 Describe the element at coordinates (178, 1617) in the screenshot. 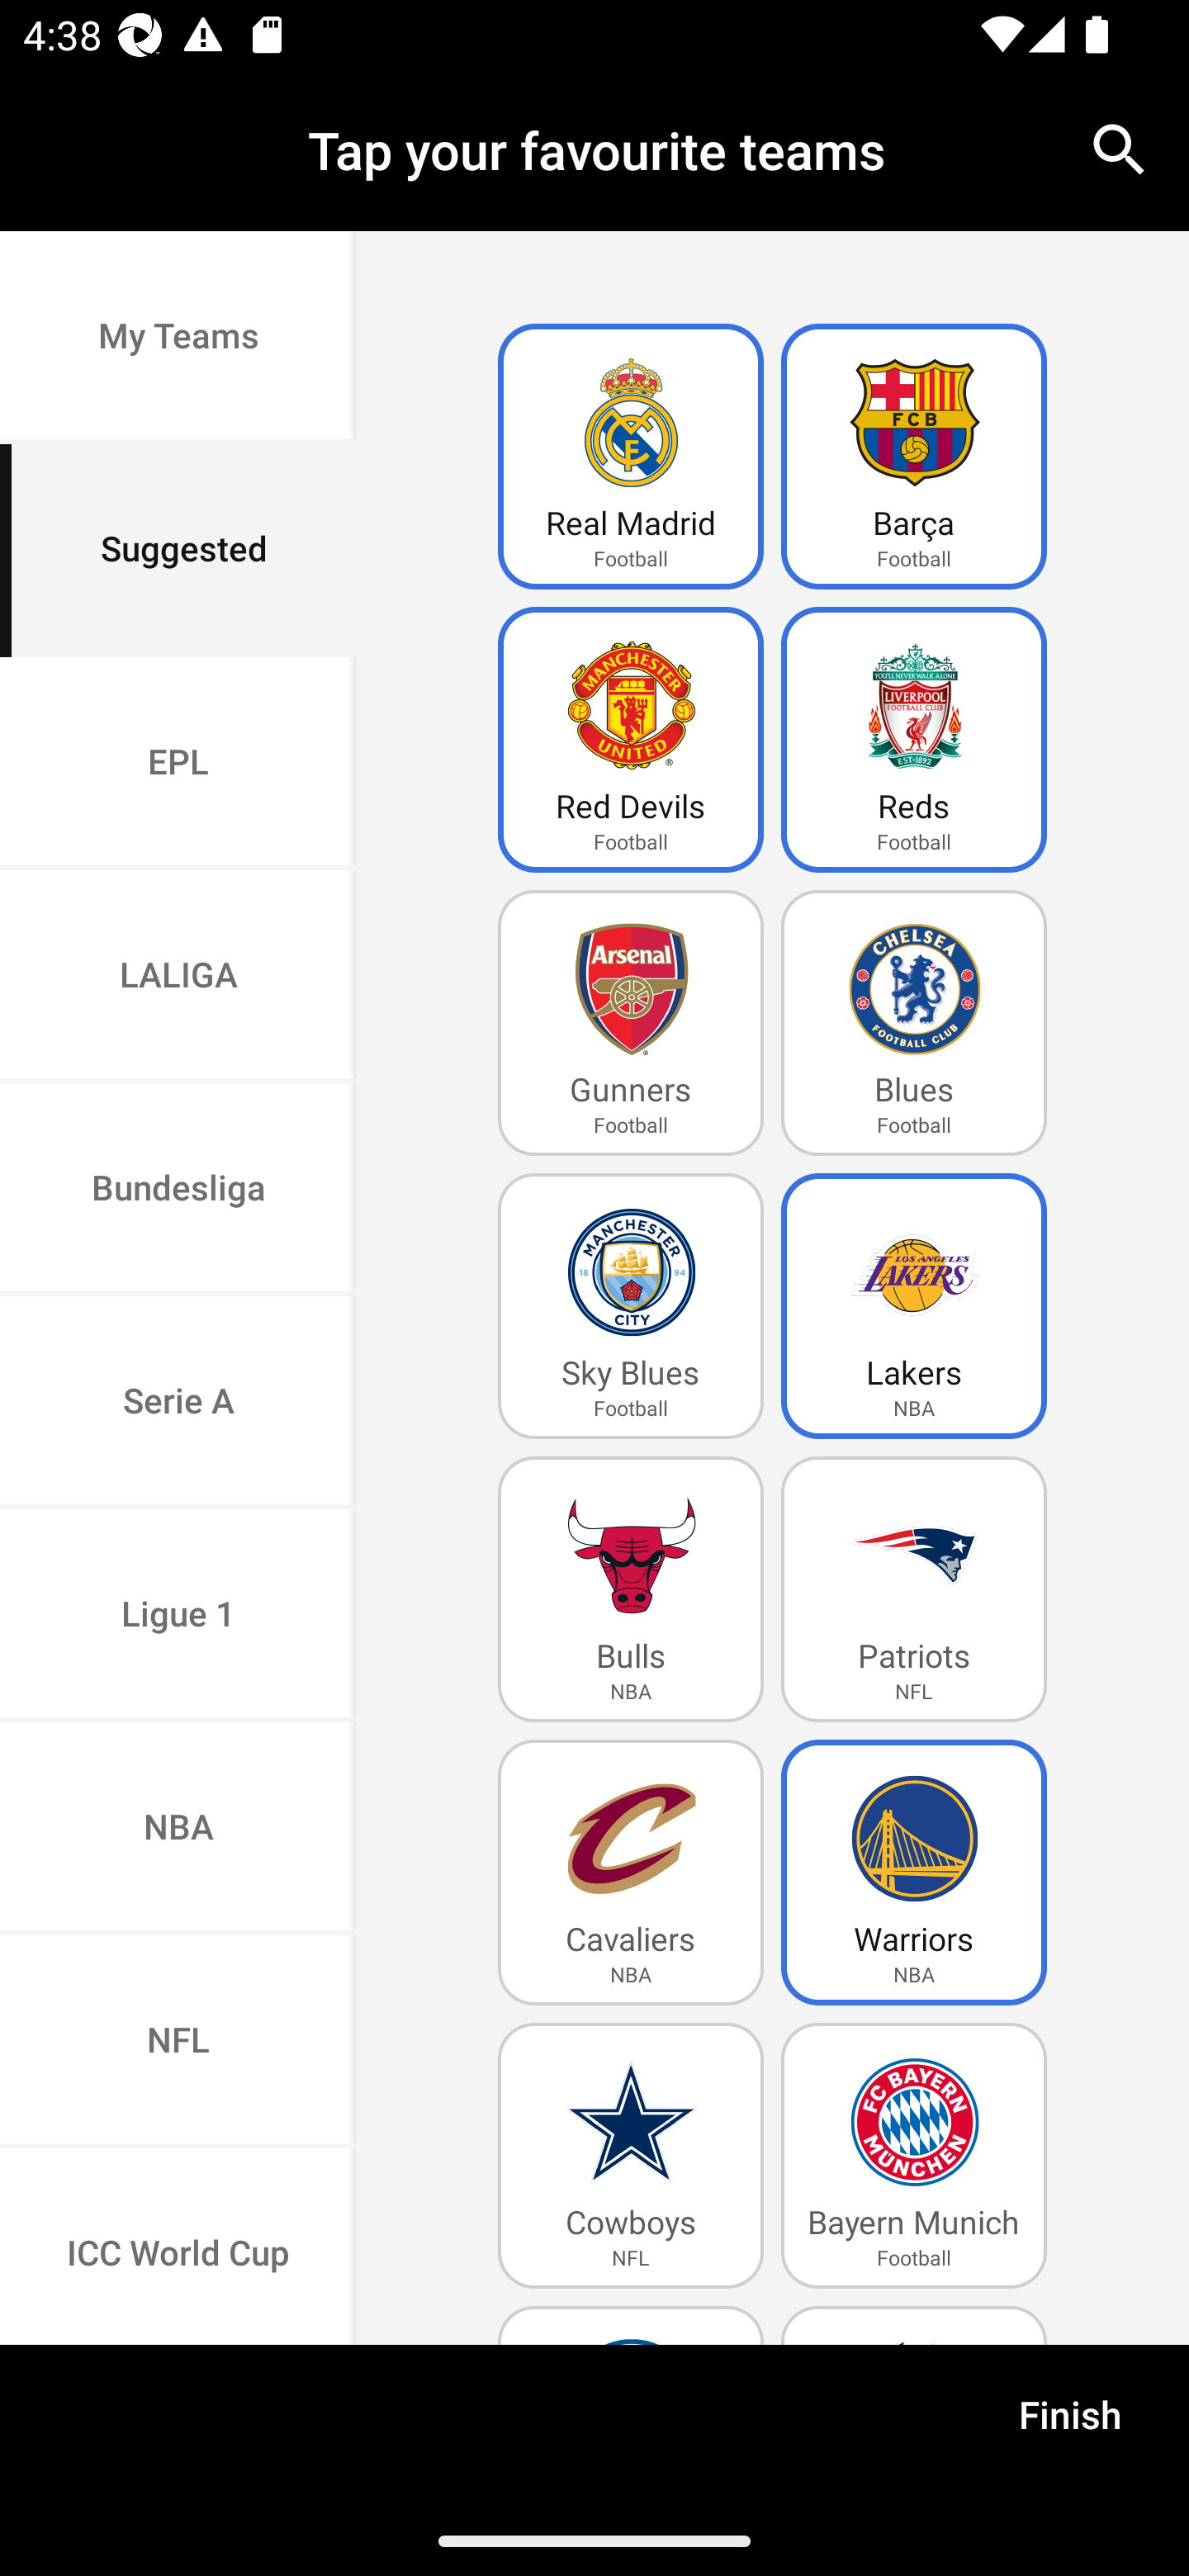

I see `Ligue 1` at that location.